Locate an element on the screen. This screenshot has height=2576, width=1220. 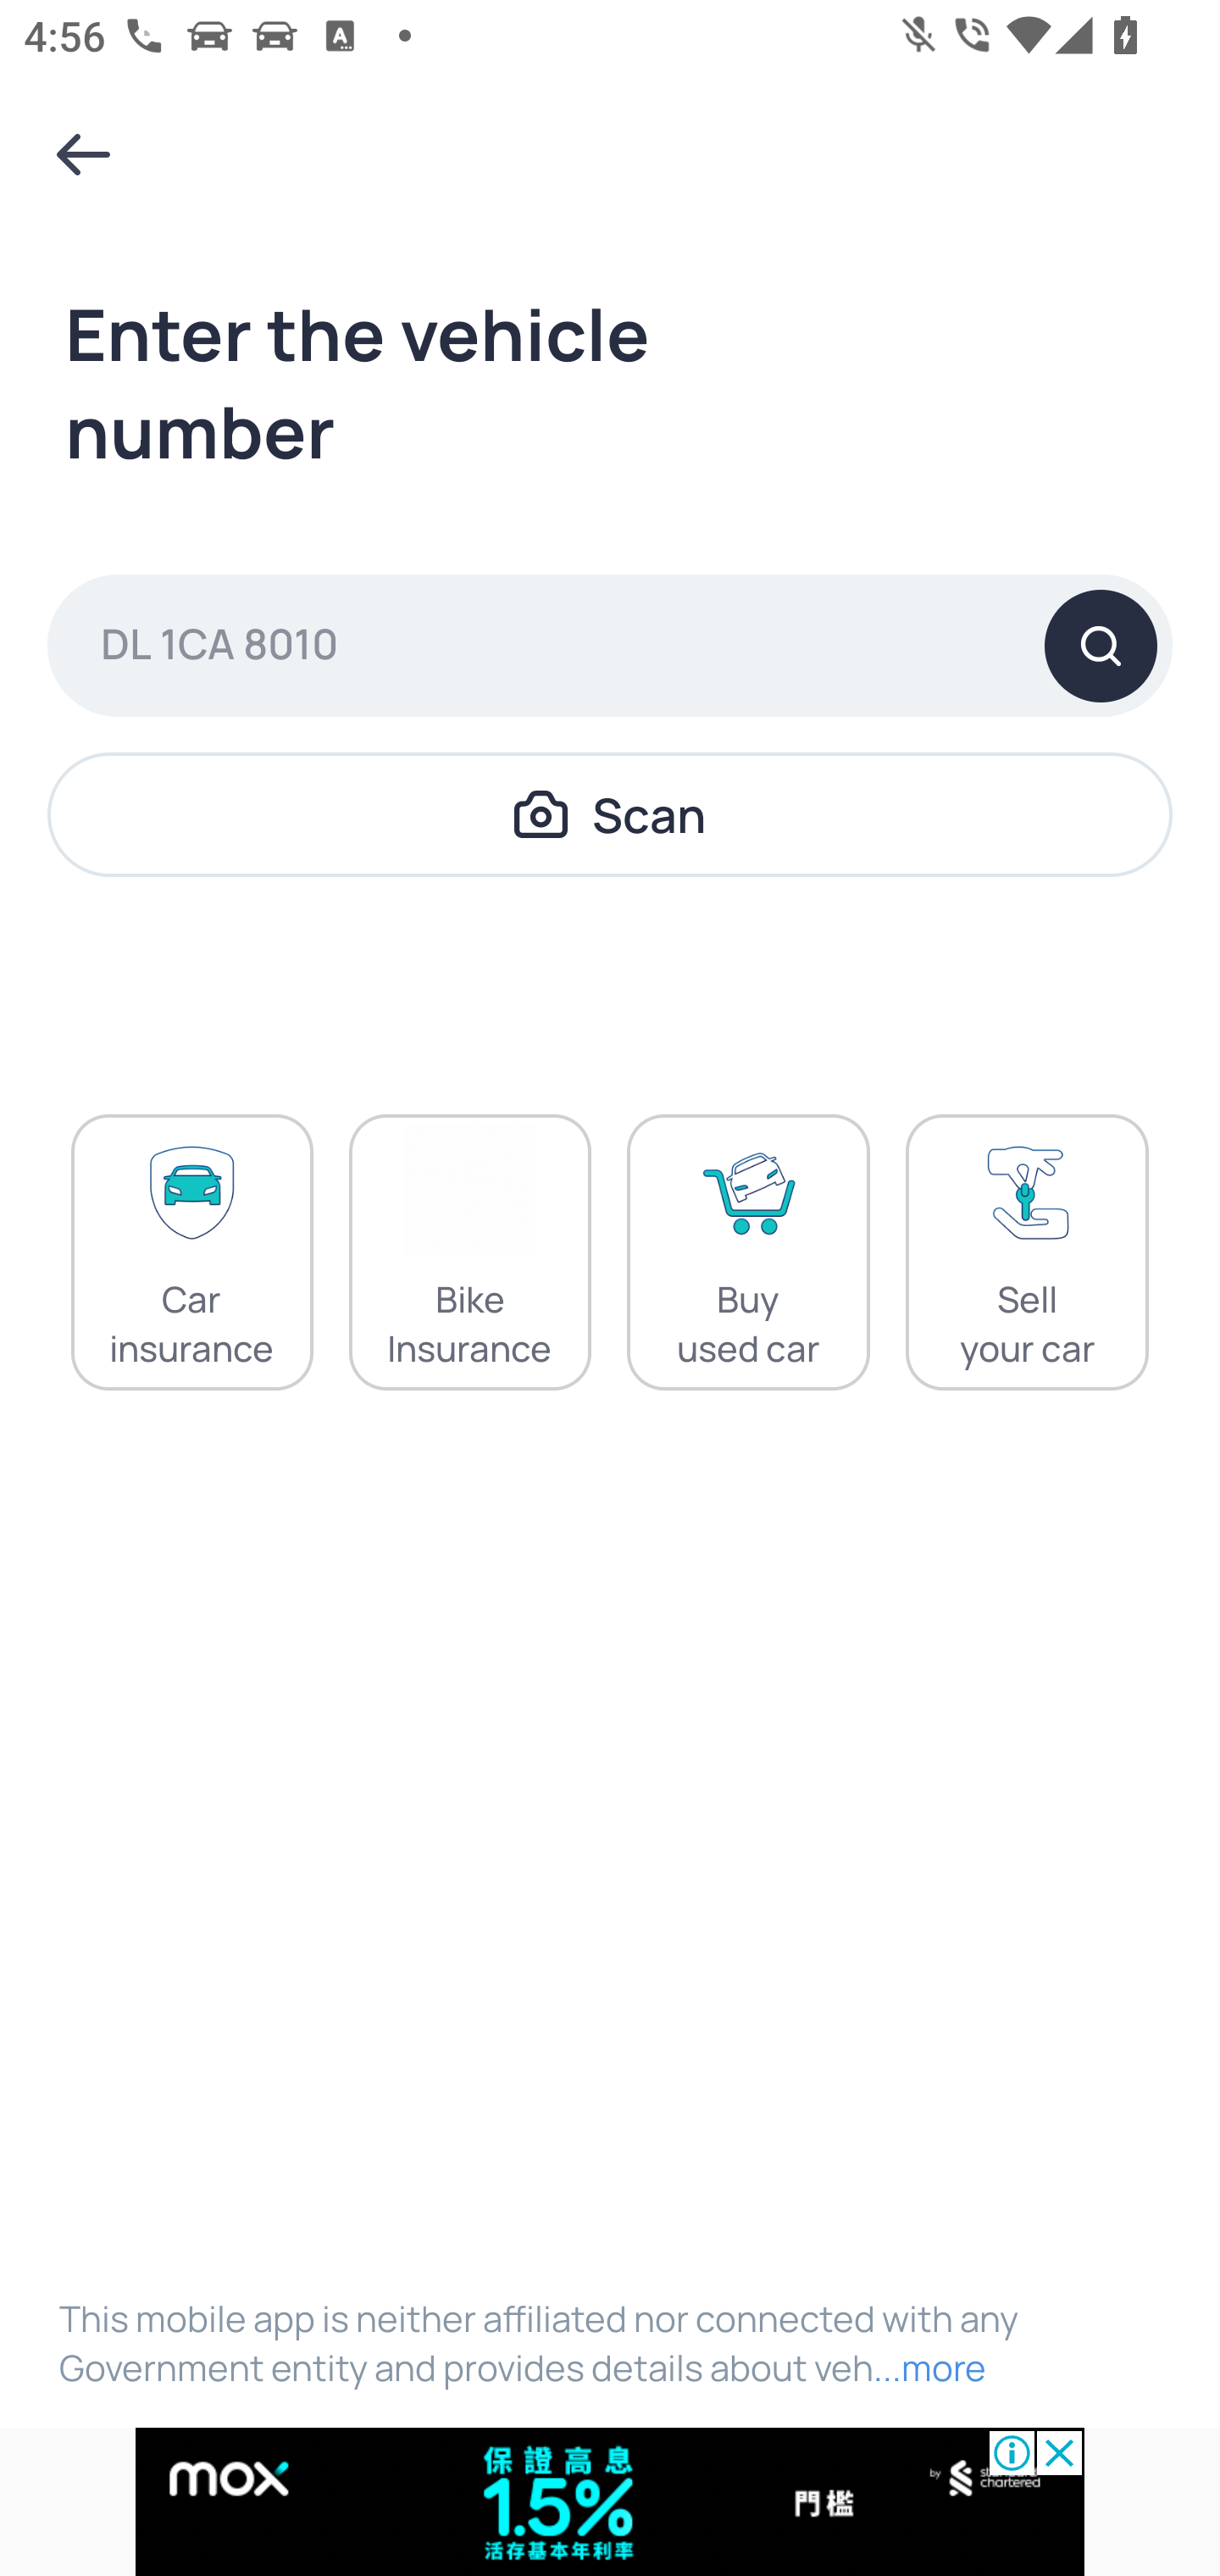
Scan is located at coordinates (610, 813).